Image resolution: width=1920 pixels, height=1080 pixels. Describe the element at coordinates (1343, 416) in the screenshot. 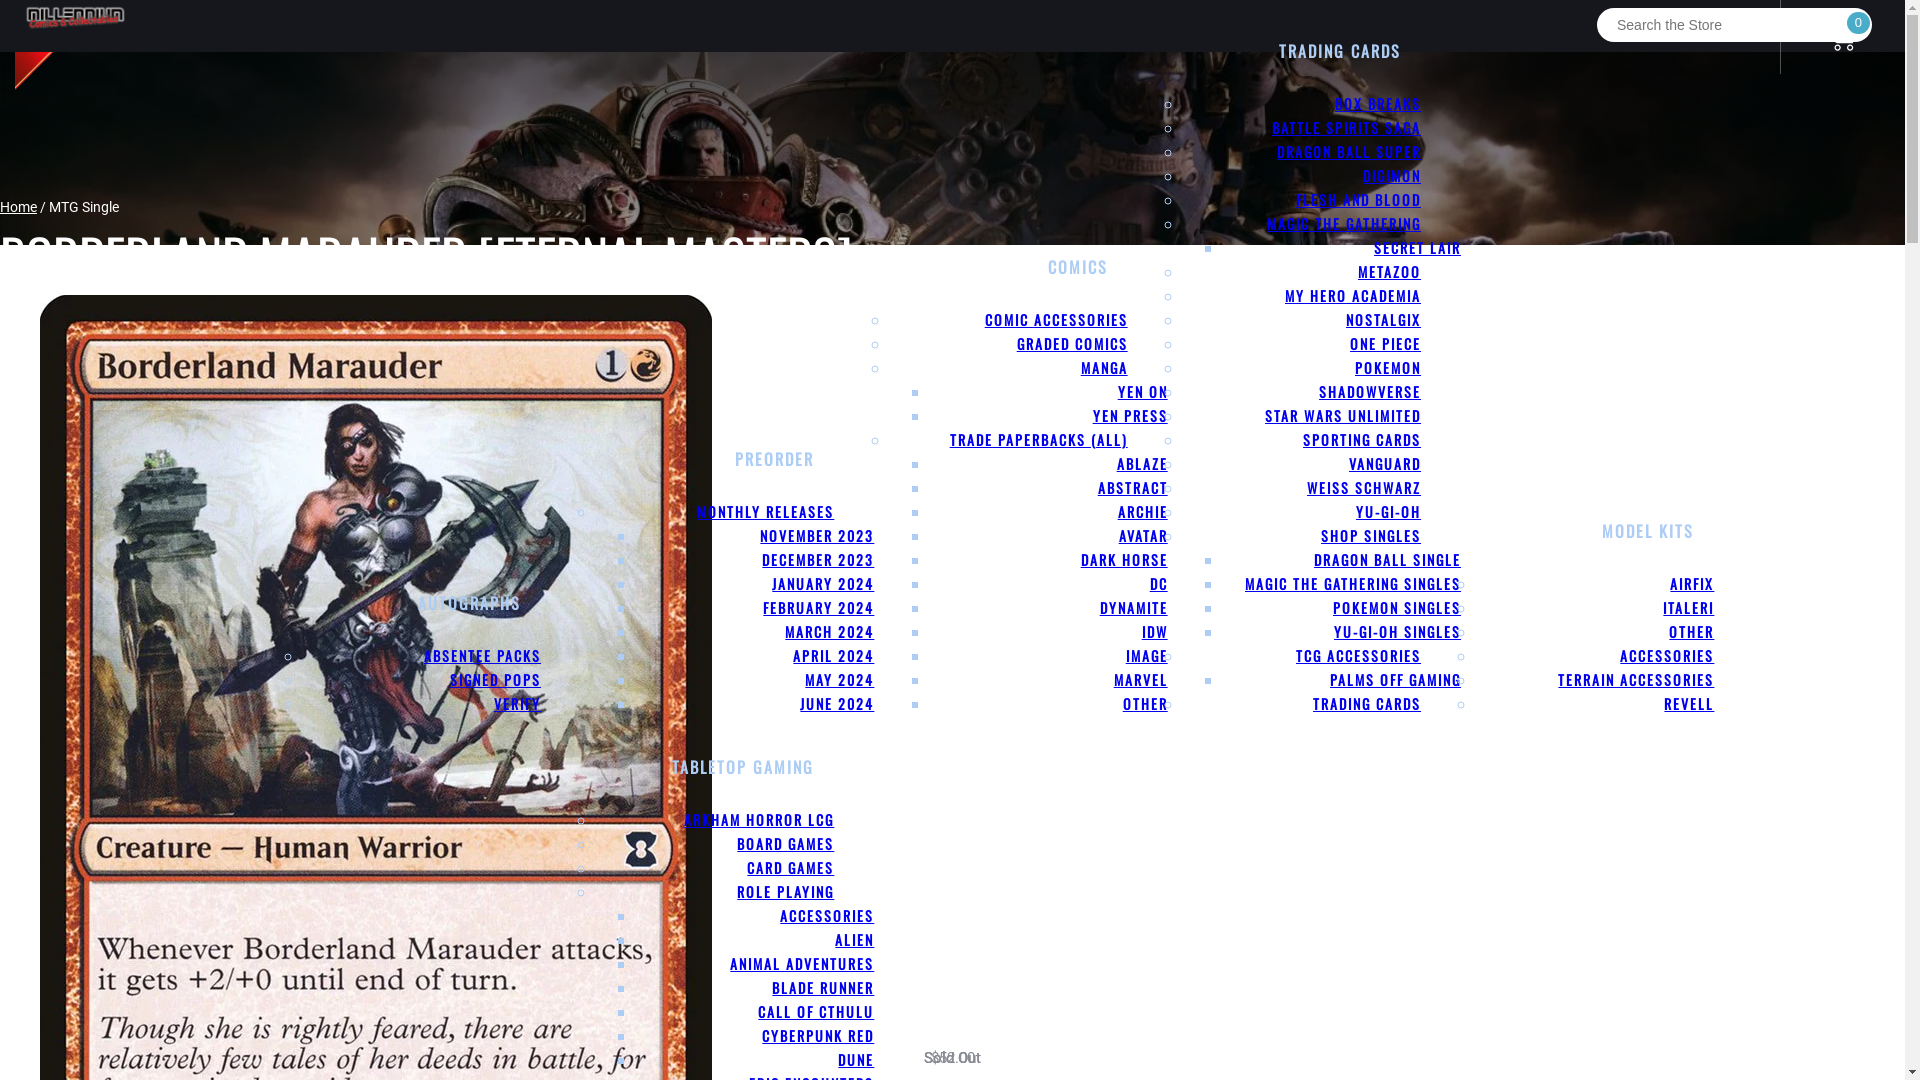

I see `STAR WARS UNLIMITED` at that location.